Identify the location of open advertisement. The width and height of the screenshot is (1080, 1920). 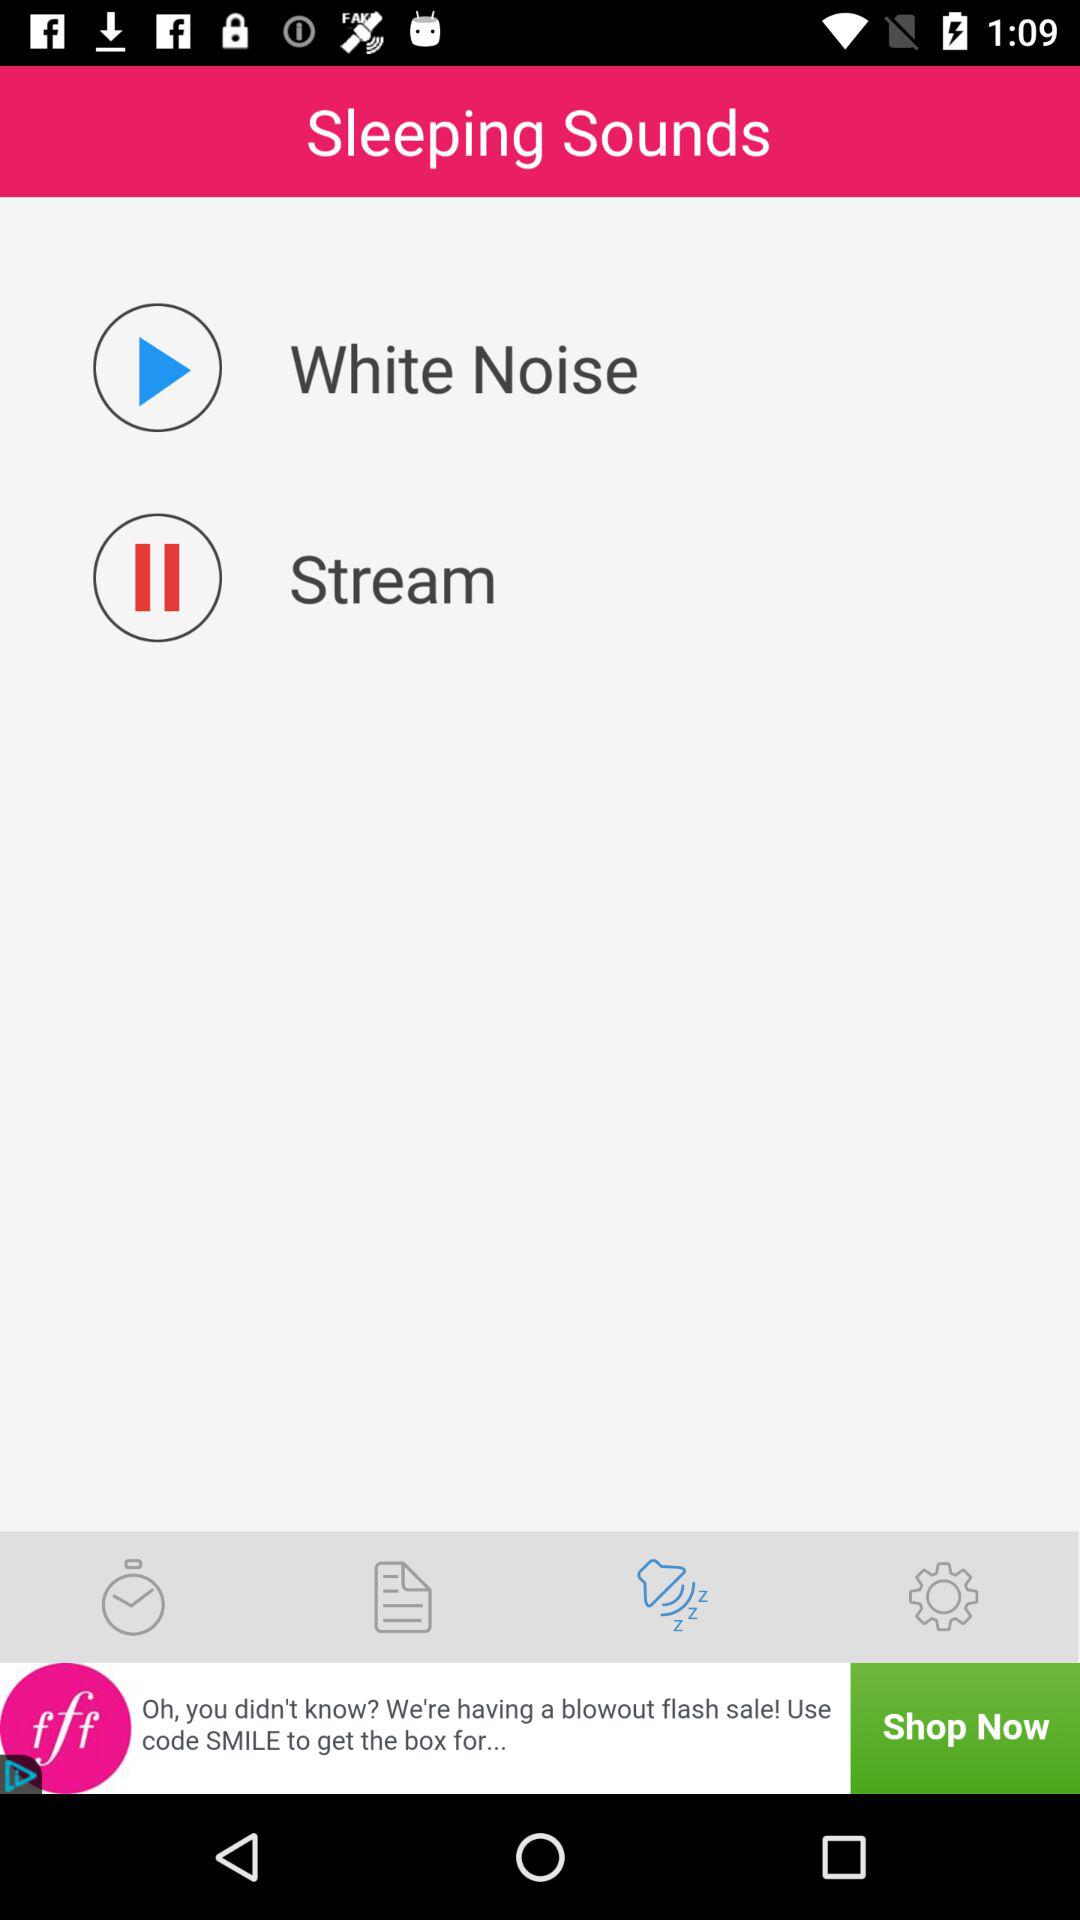
(540, 1728).